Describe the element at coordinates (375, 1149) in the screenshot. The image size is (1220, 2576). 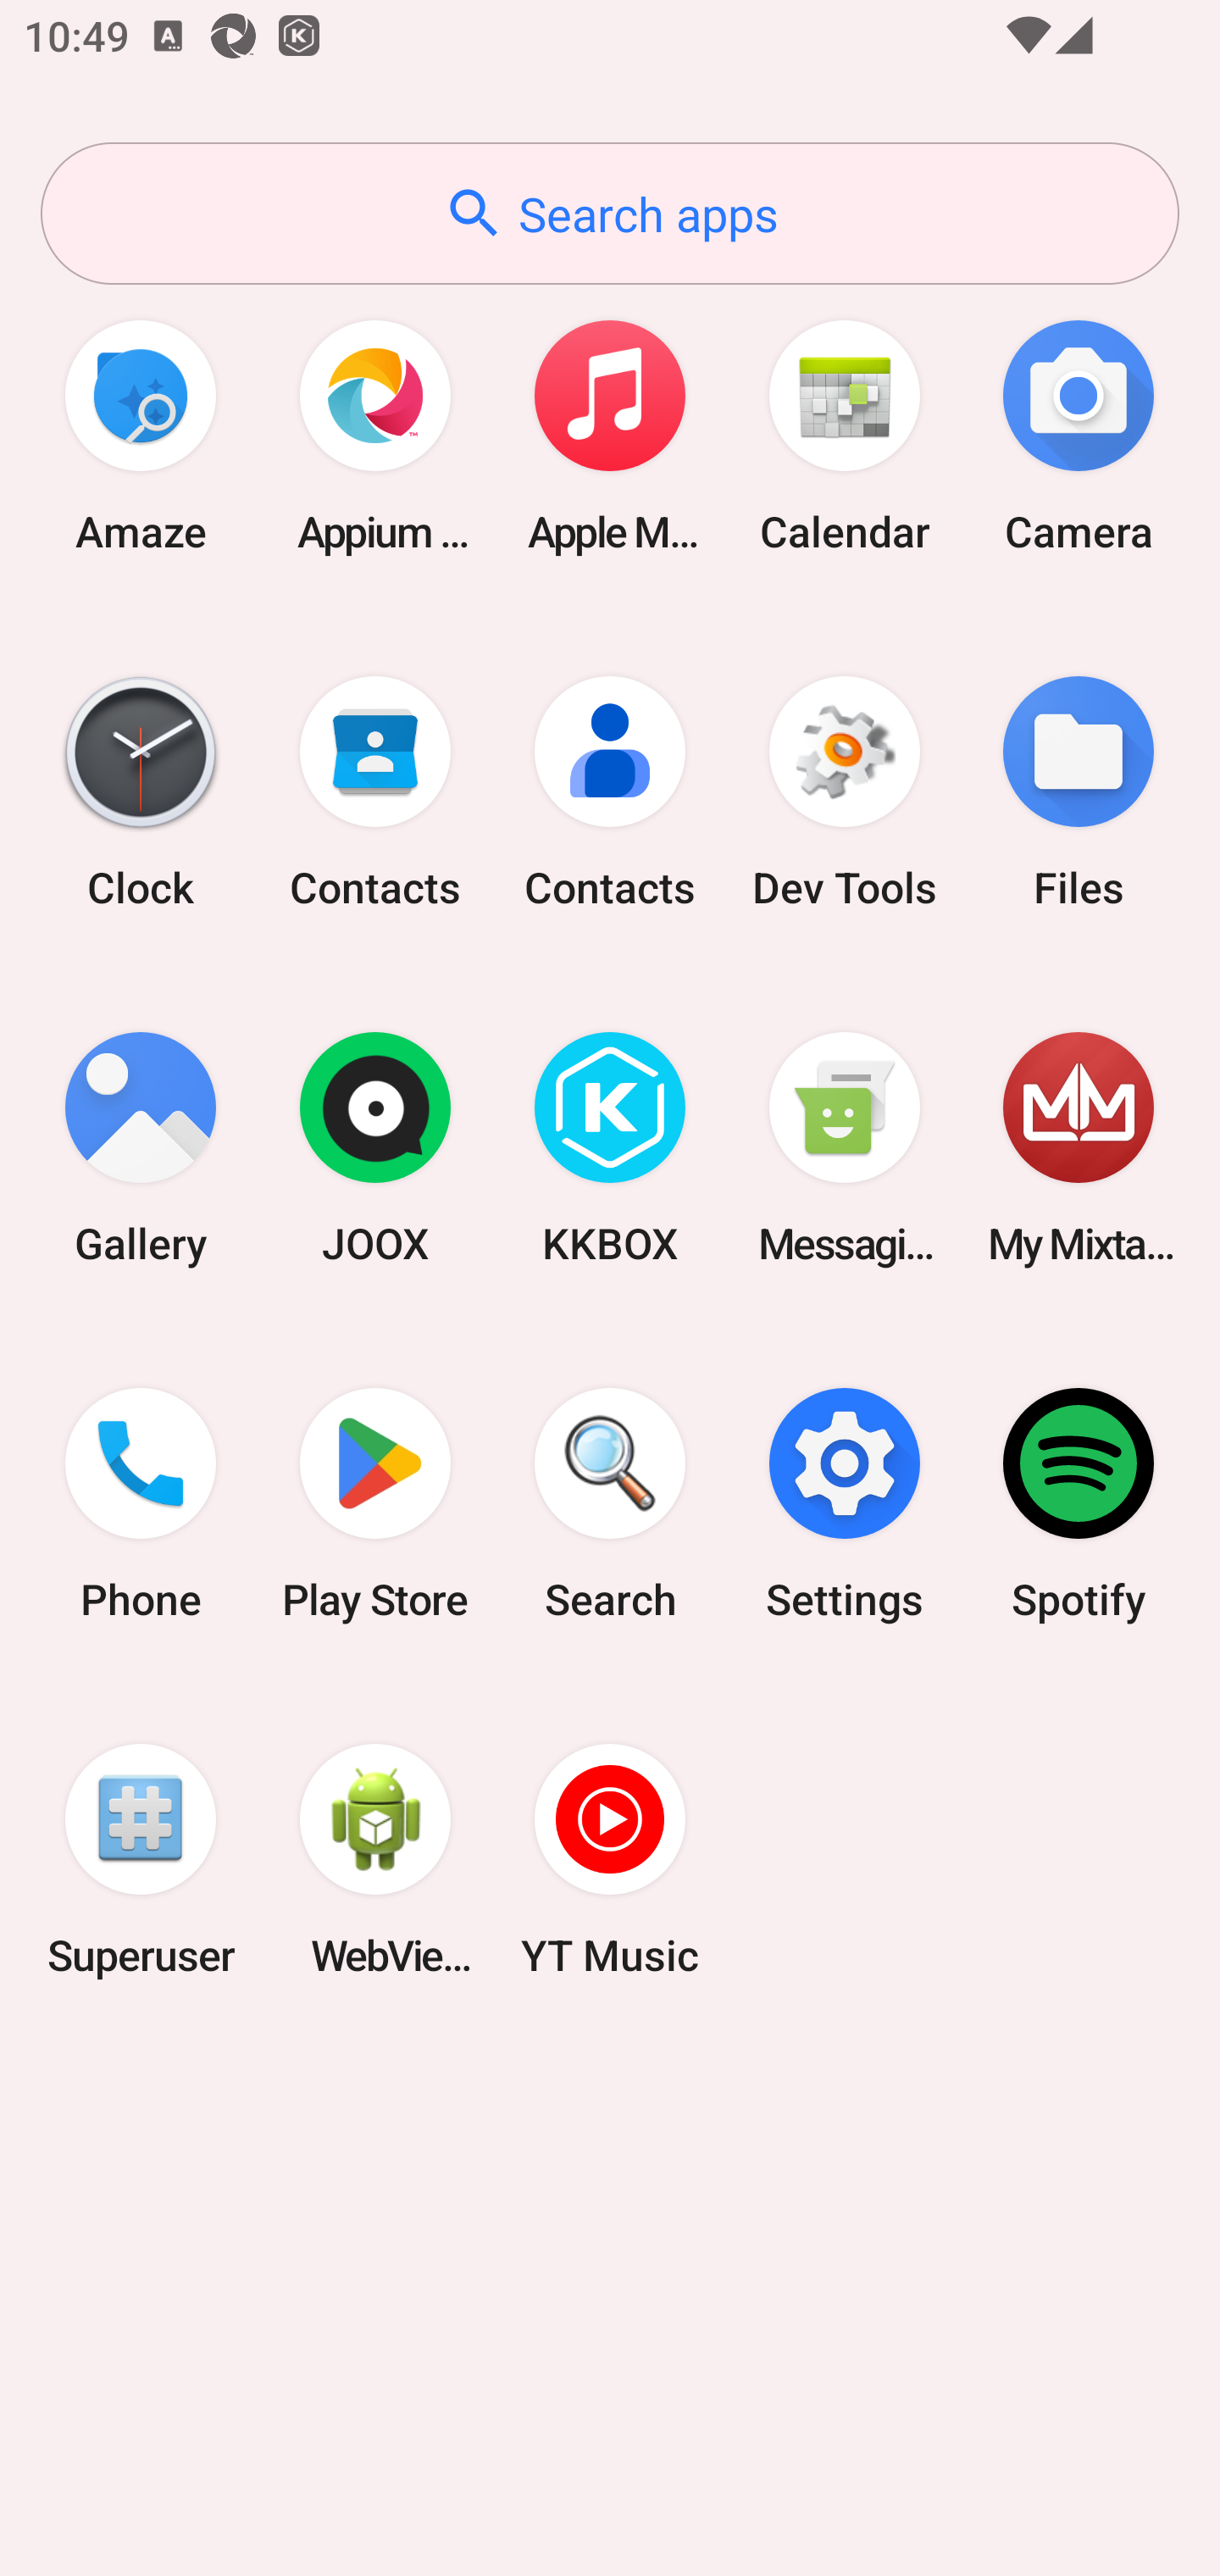
I see `JOOX` at that location.